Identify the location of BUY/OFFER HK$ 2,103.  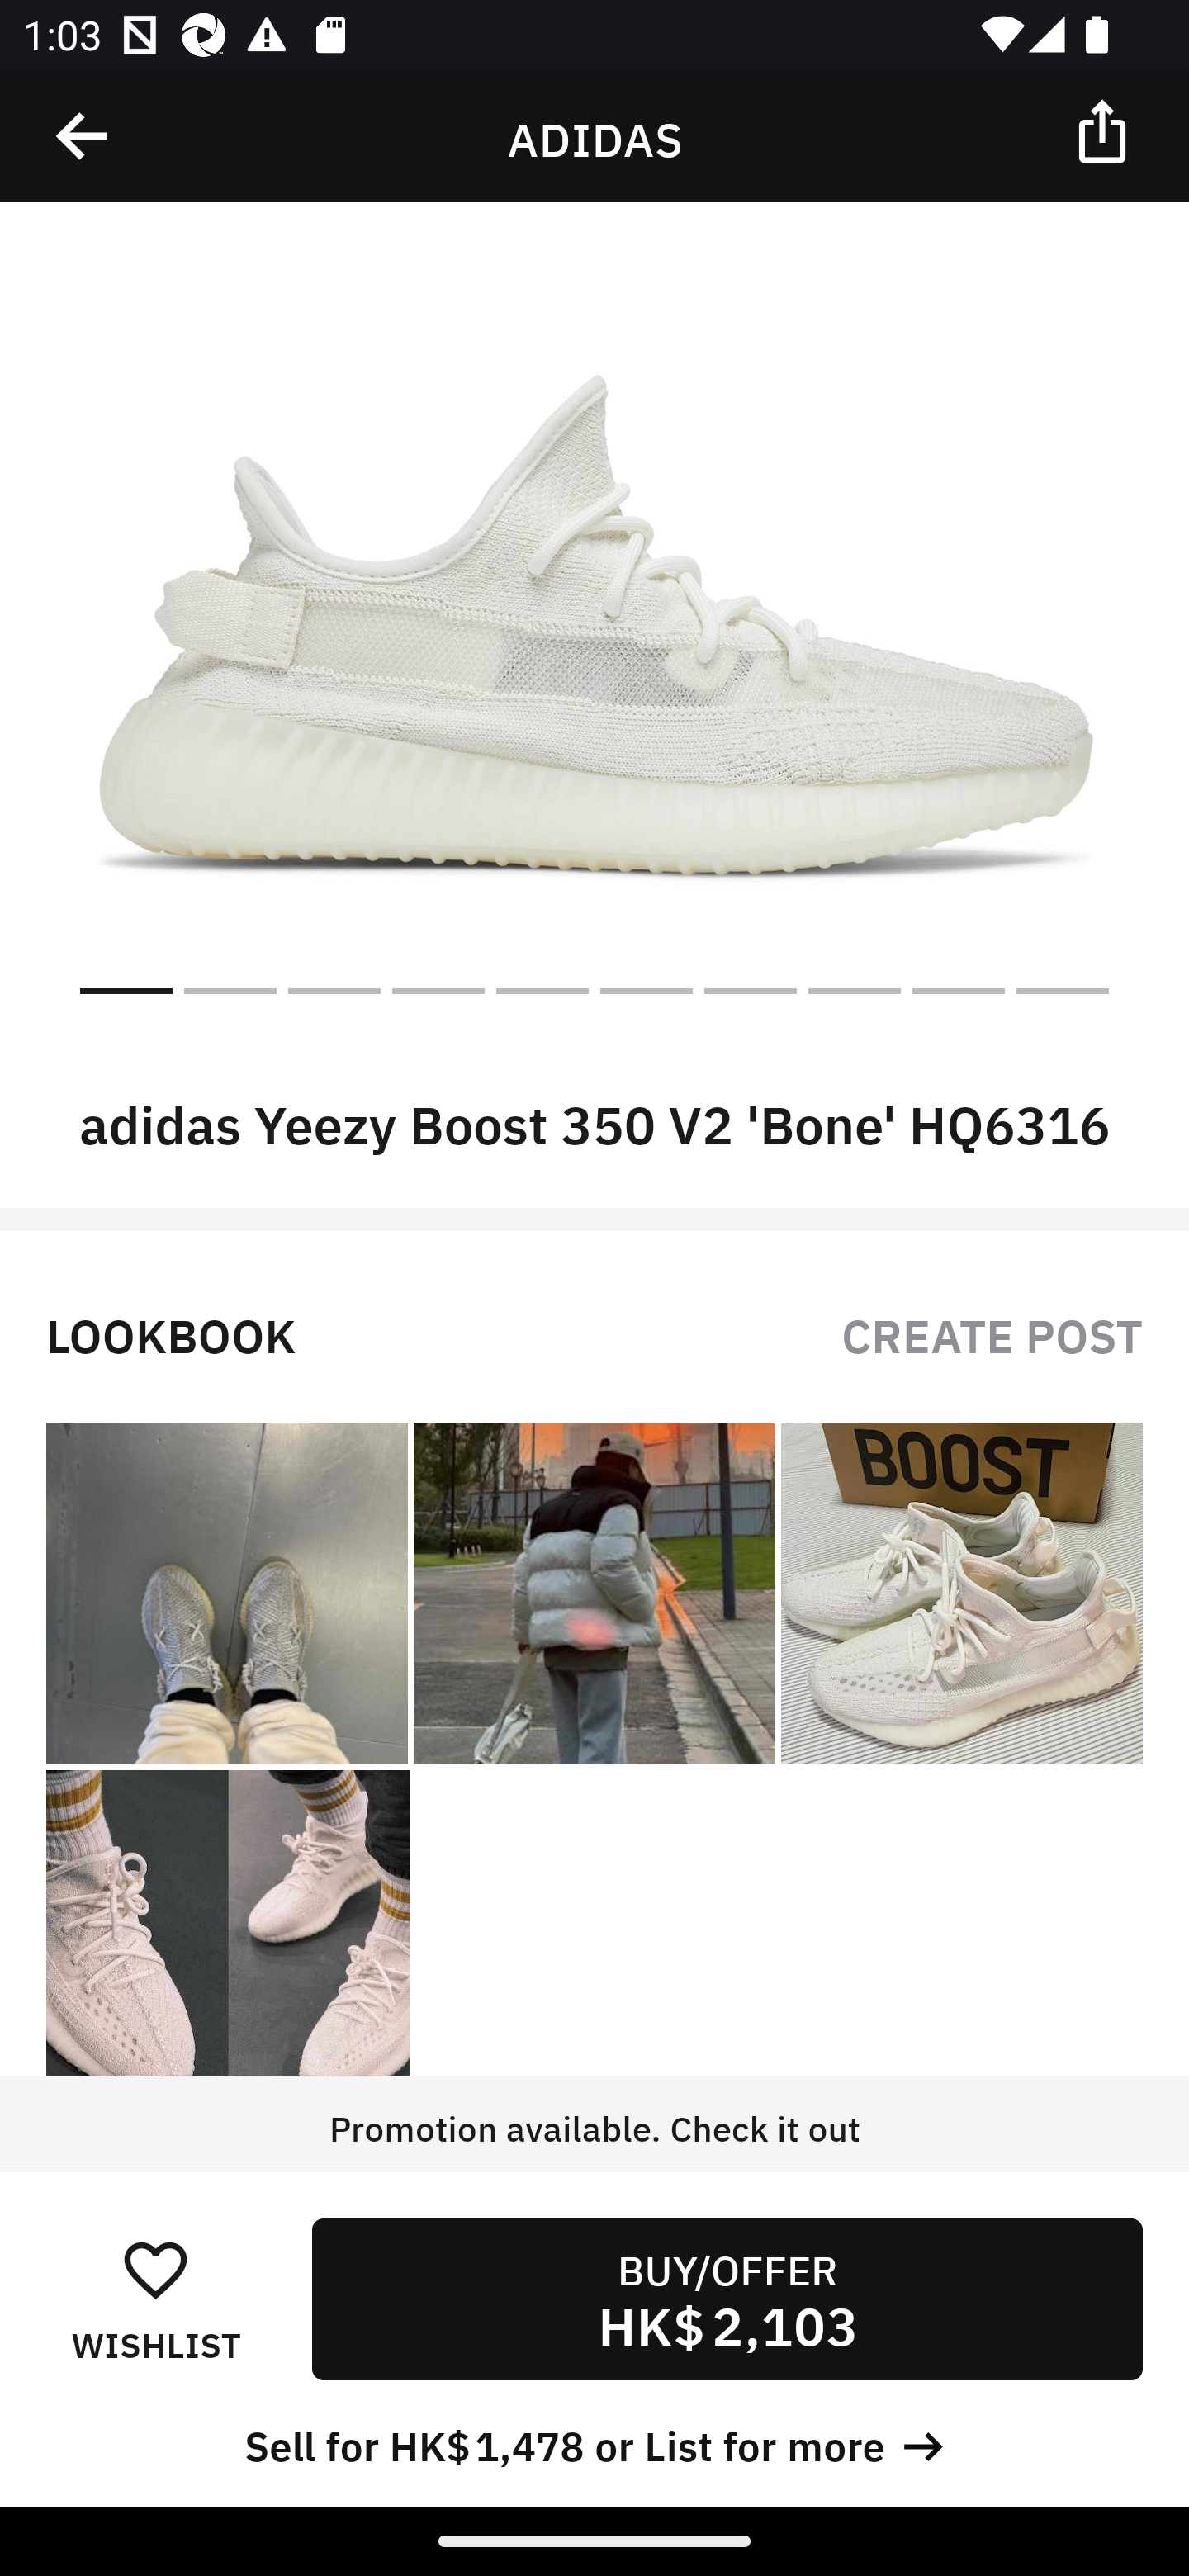
(727, 2299).